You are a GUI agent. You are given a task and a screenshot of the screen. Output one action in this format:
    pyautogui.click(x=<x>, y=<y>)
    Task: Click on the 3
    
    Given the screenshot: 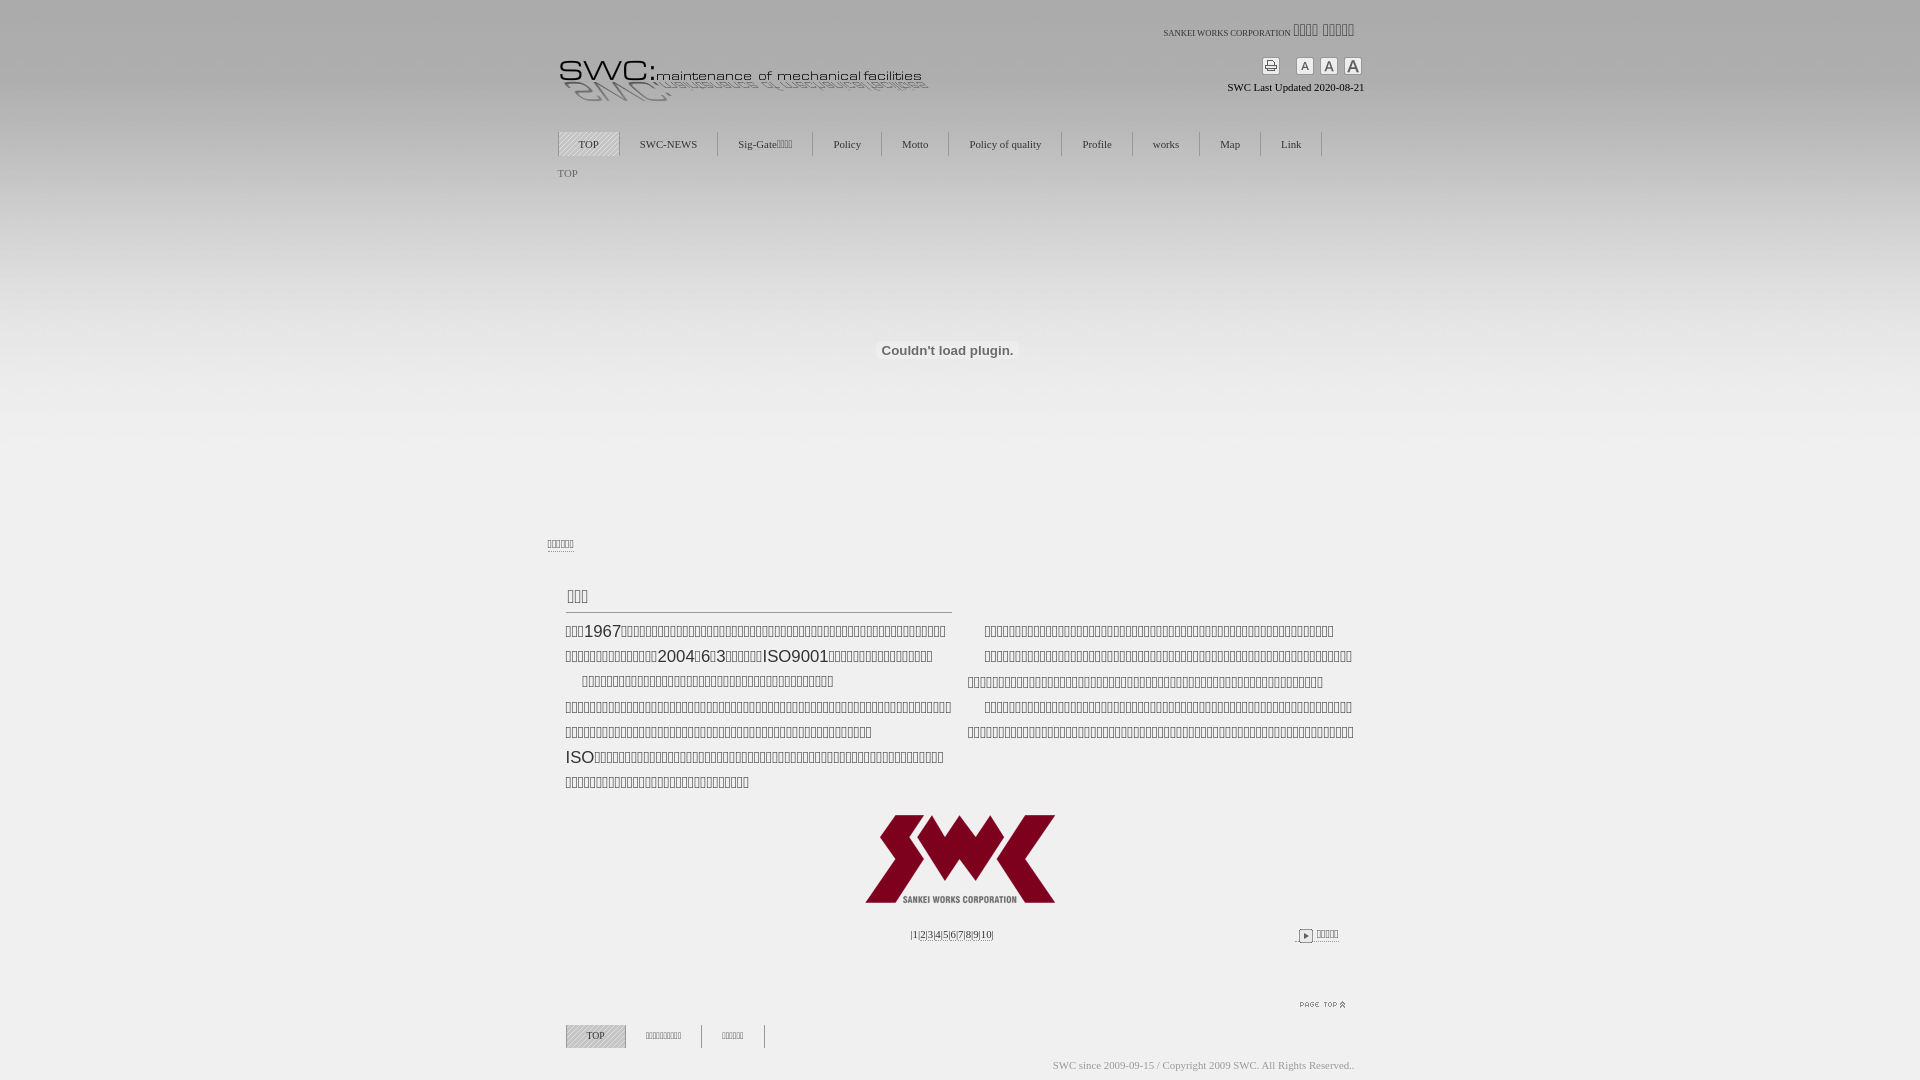 What is the action you would take?
    pyautogui.click(x=930, y=934)
    